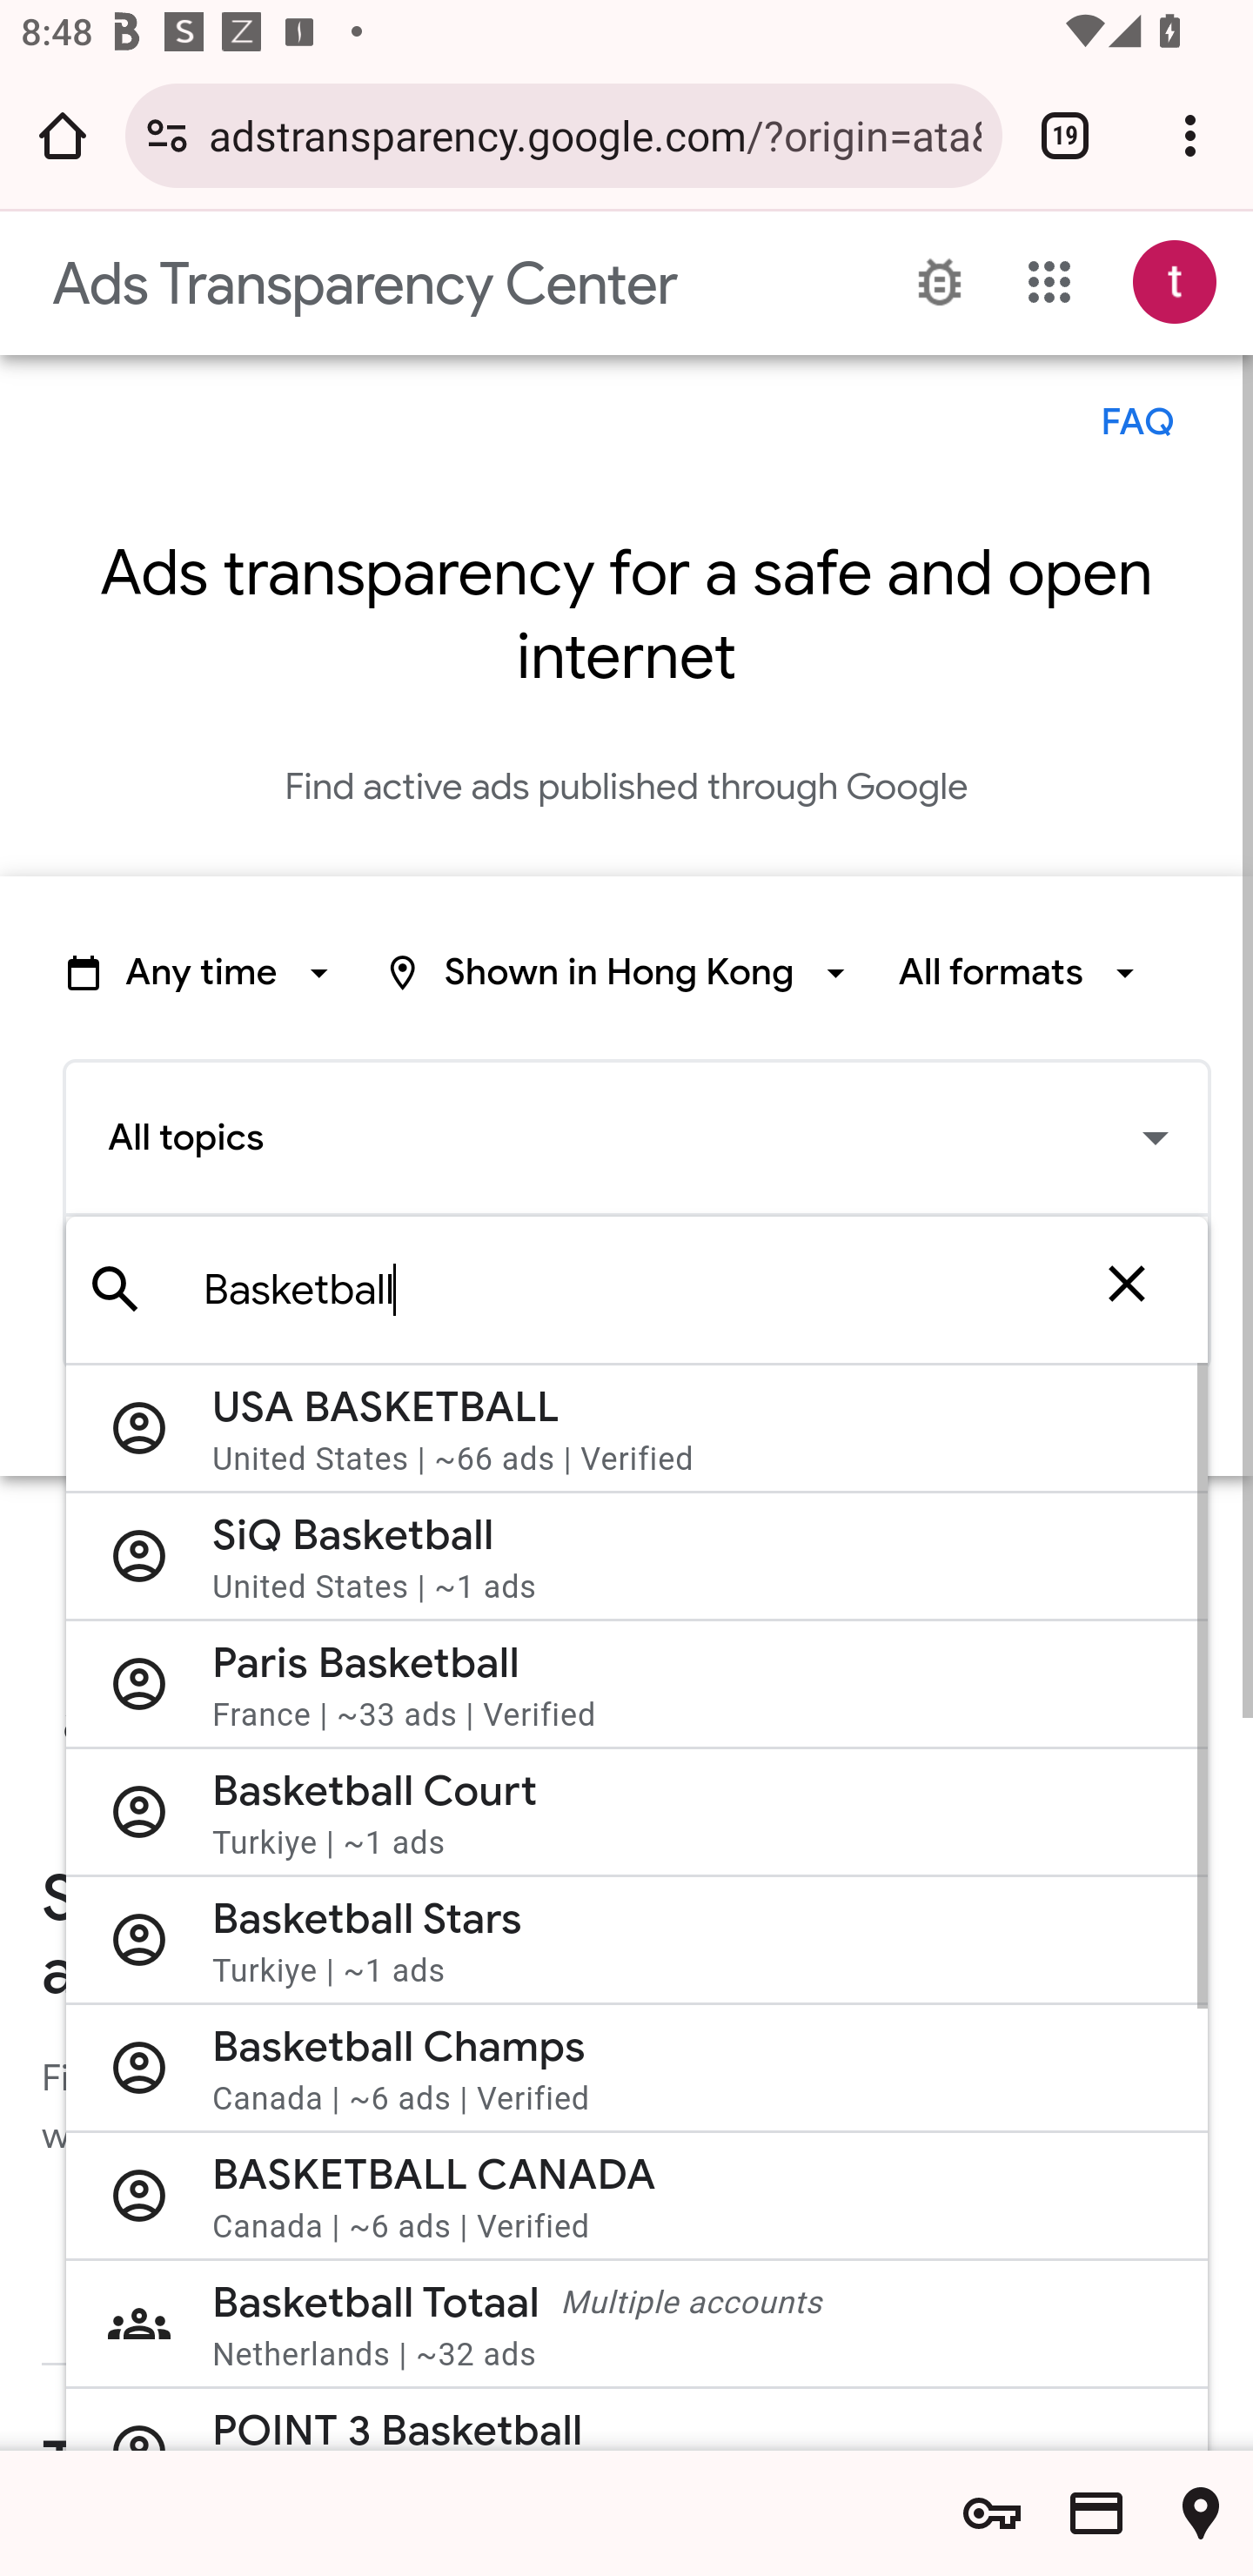 The height and width of the screenshot is (2576, 1253). Describe the element at coordinates (1136, 422) in the screenshot. I see `FAQ` at that location.